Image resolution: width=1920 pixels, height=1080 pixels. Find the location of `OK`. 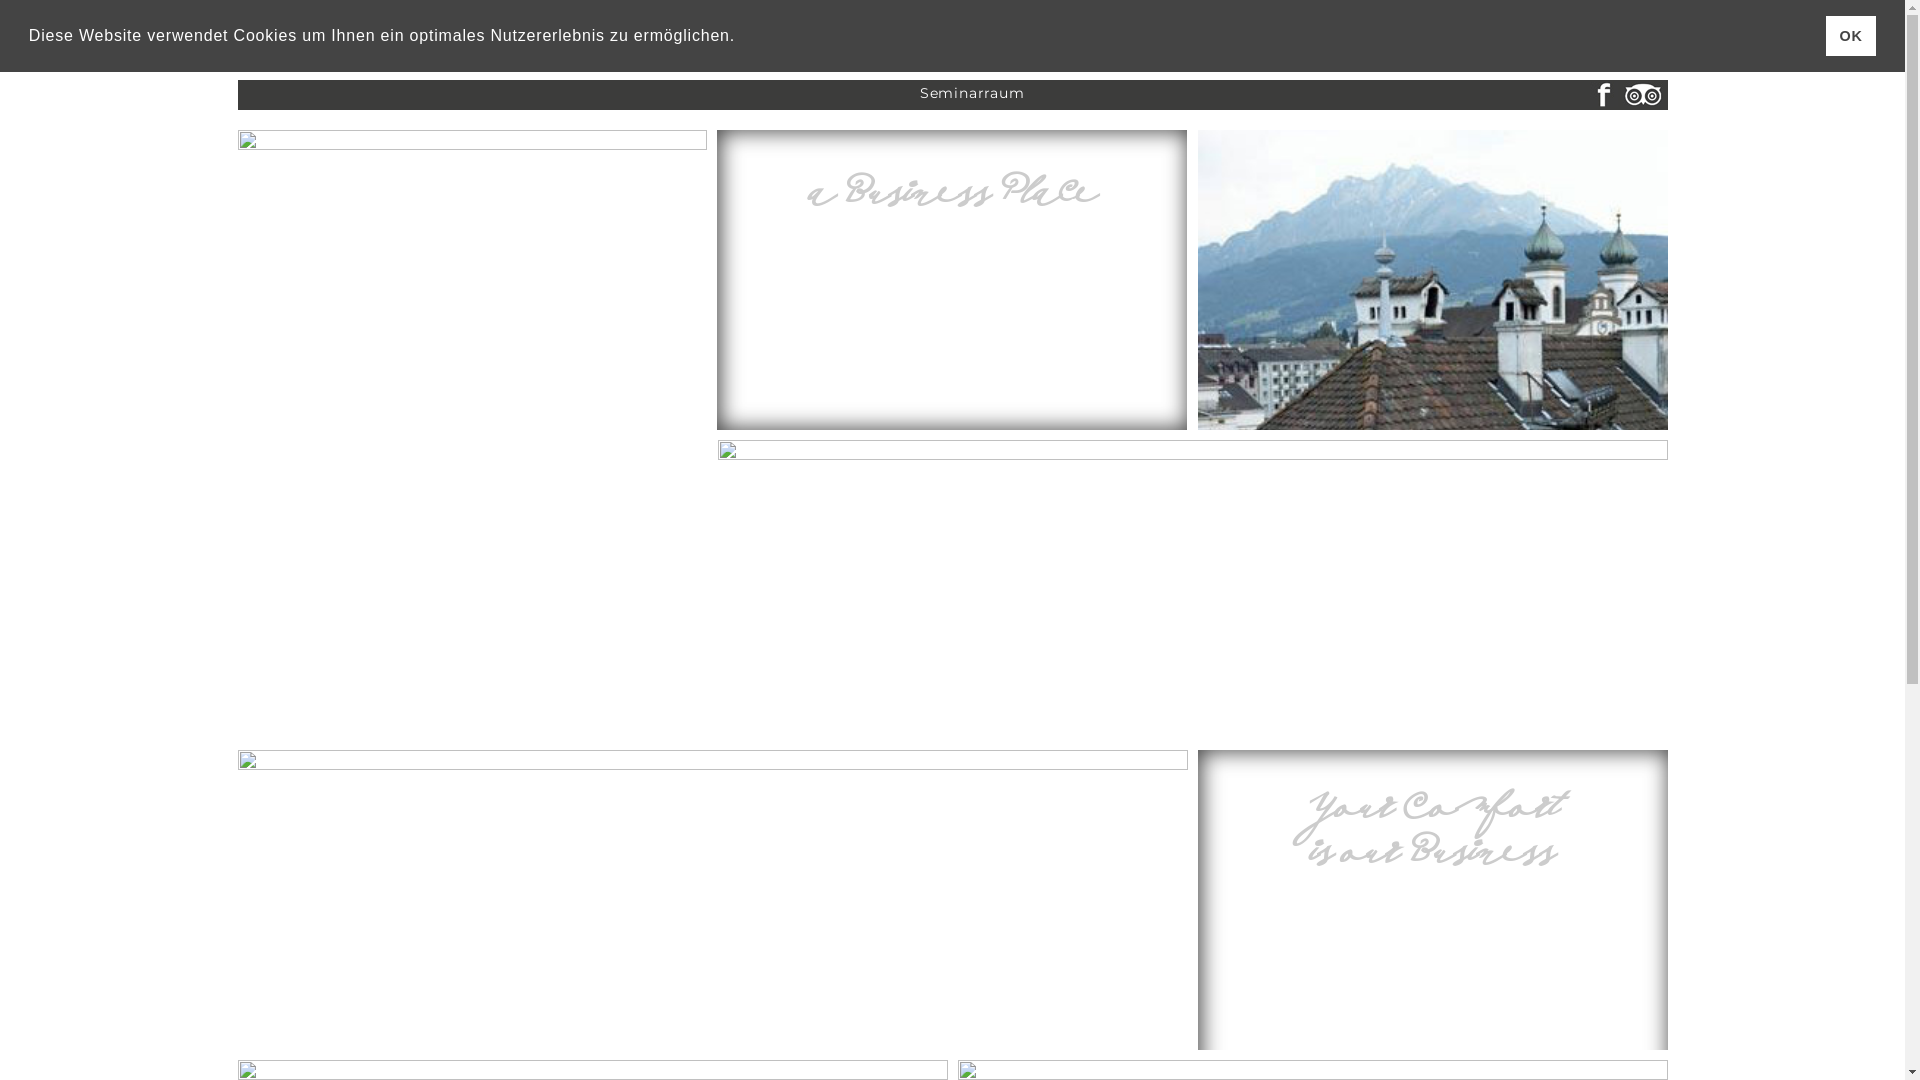

OK is located at coordinates (1851, 36).